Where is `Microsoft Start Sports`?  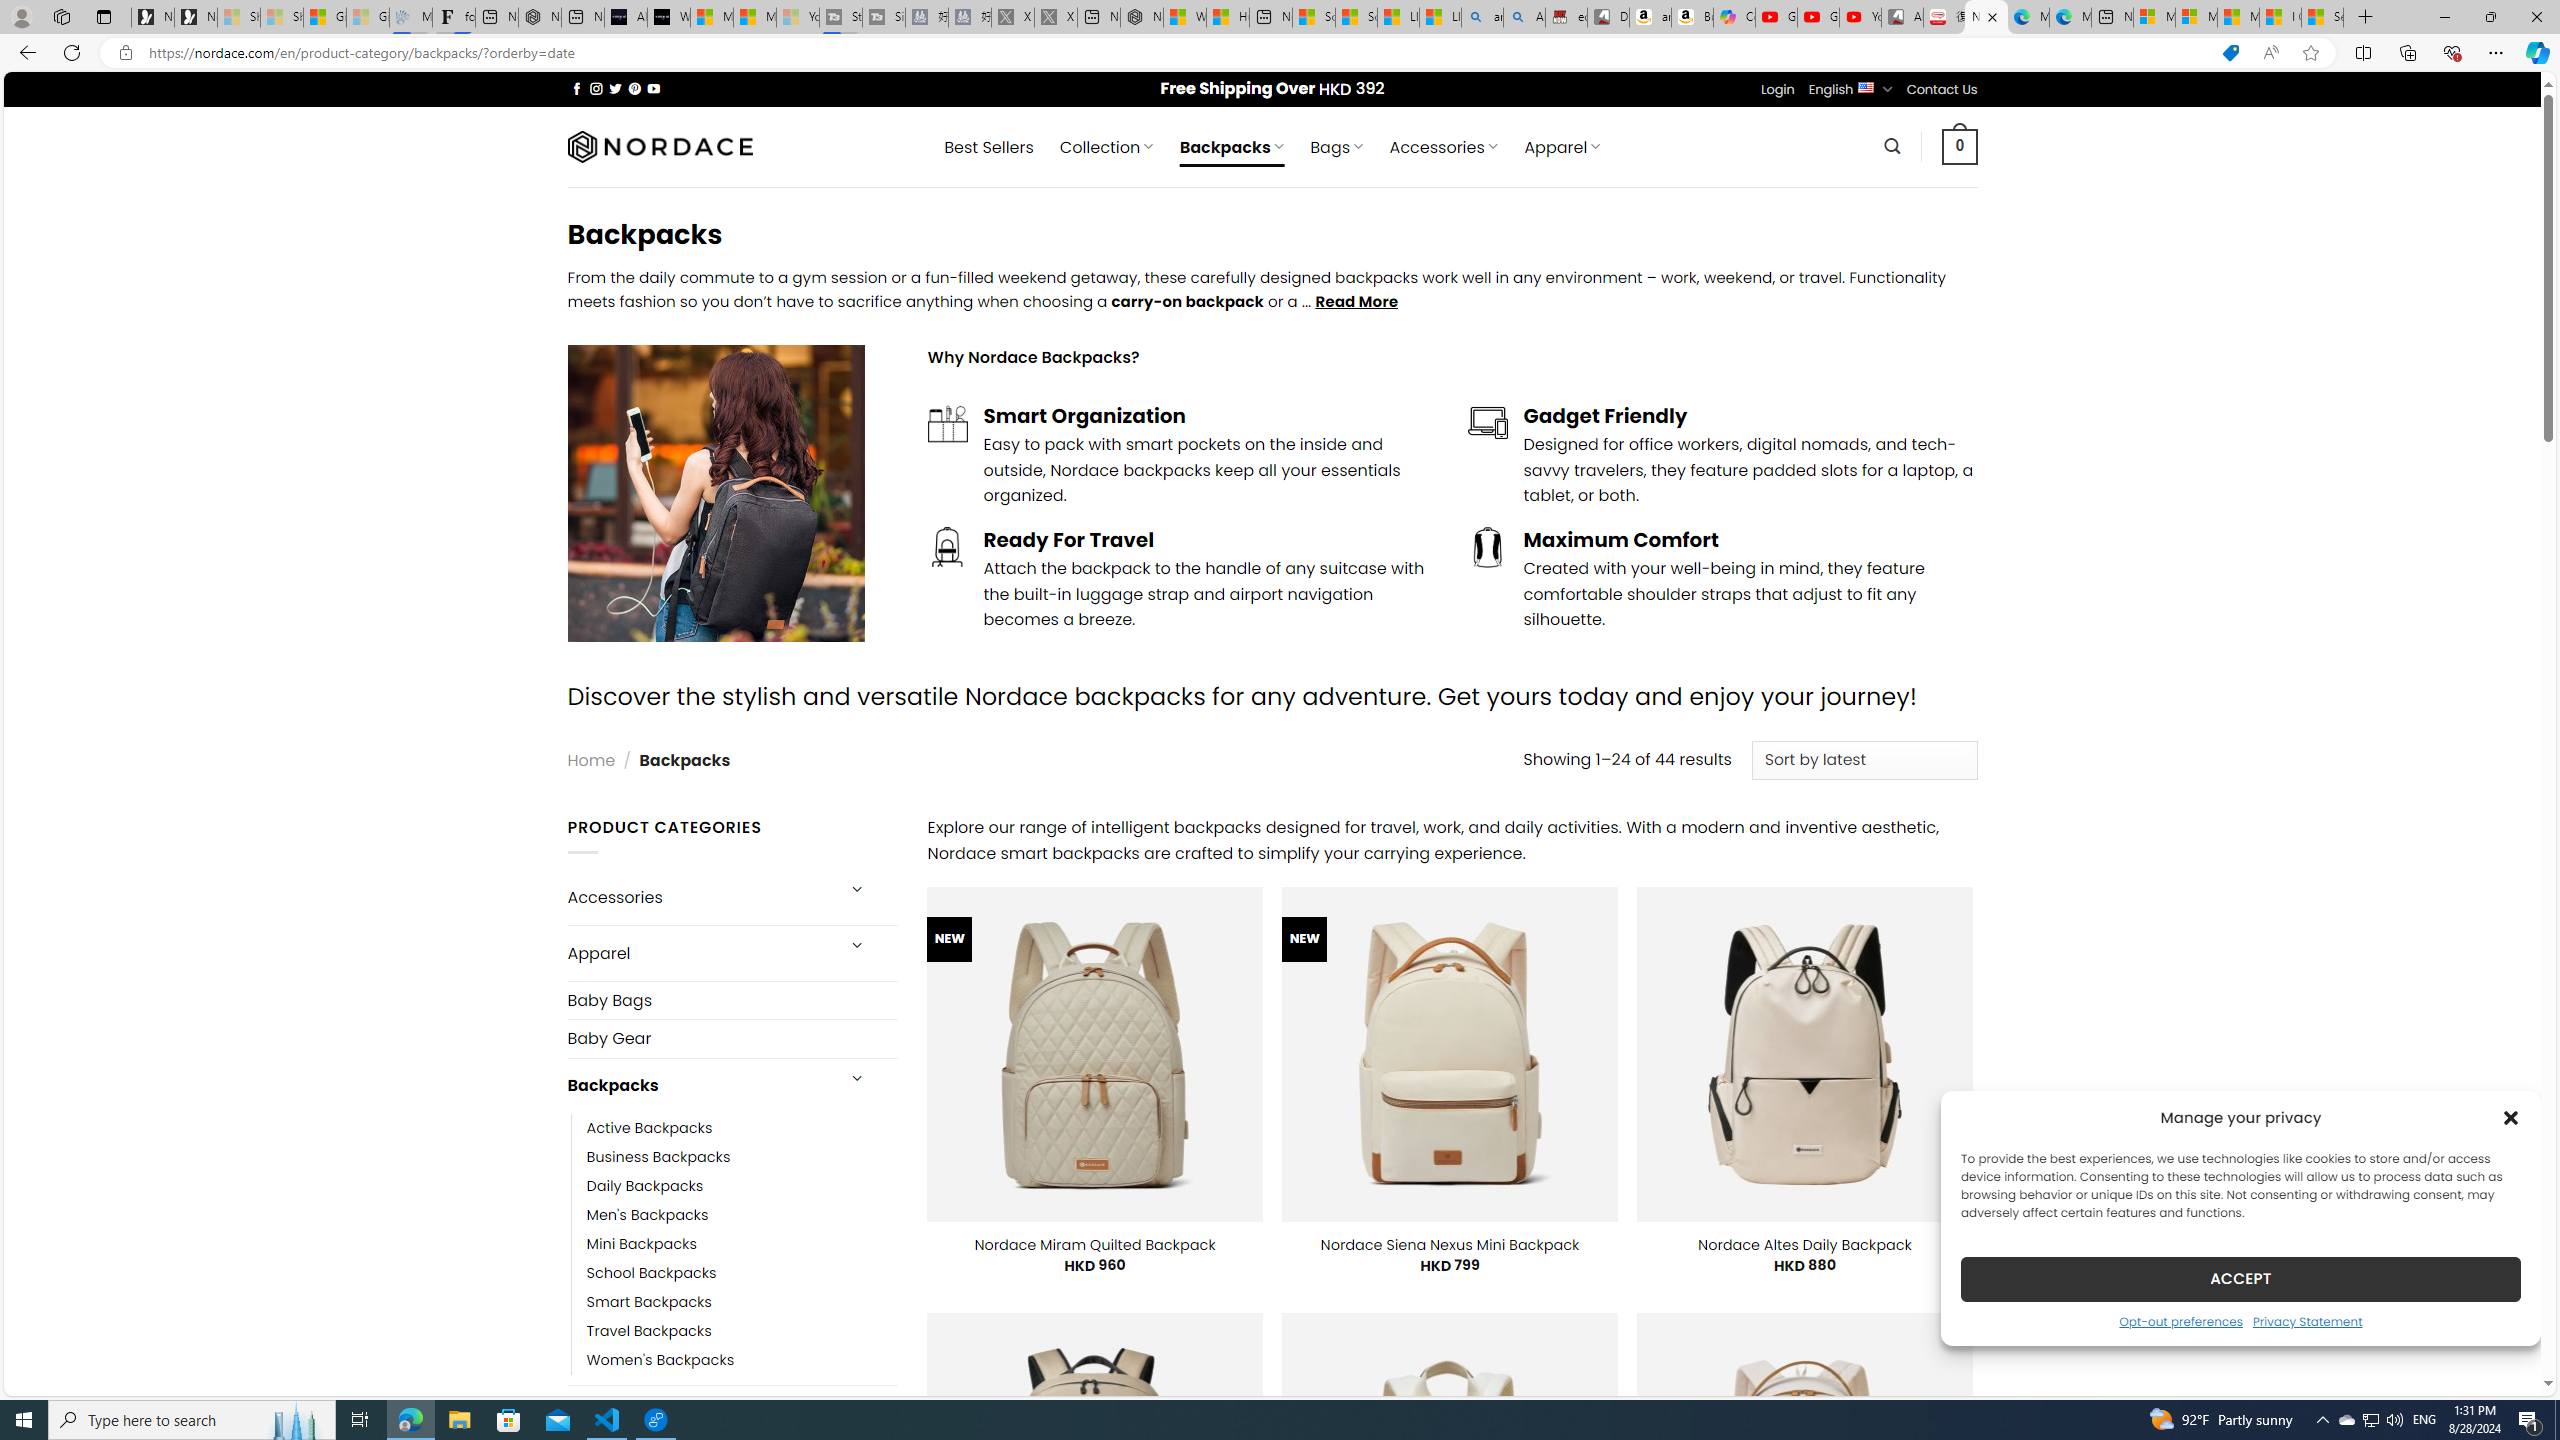 Microsoft Start Sports is located at coordinates (711, 17).